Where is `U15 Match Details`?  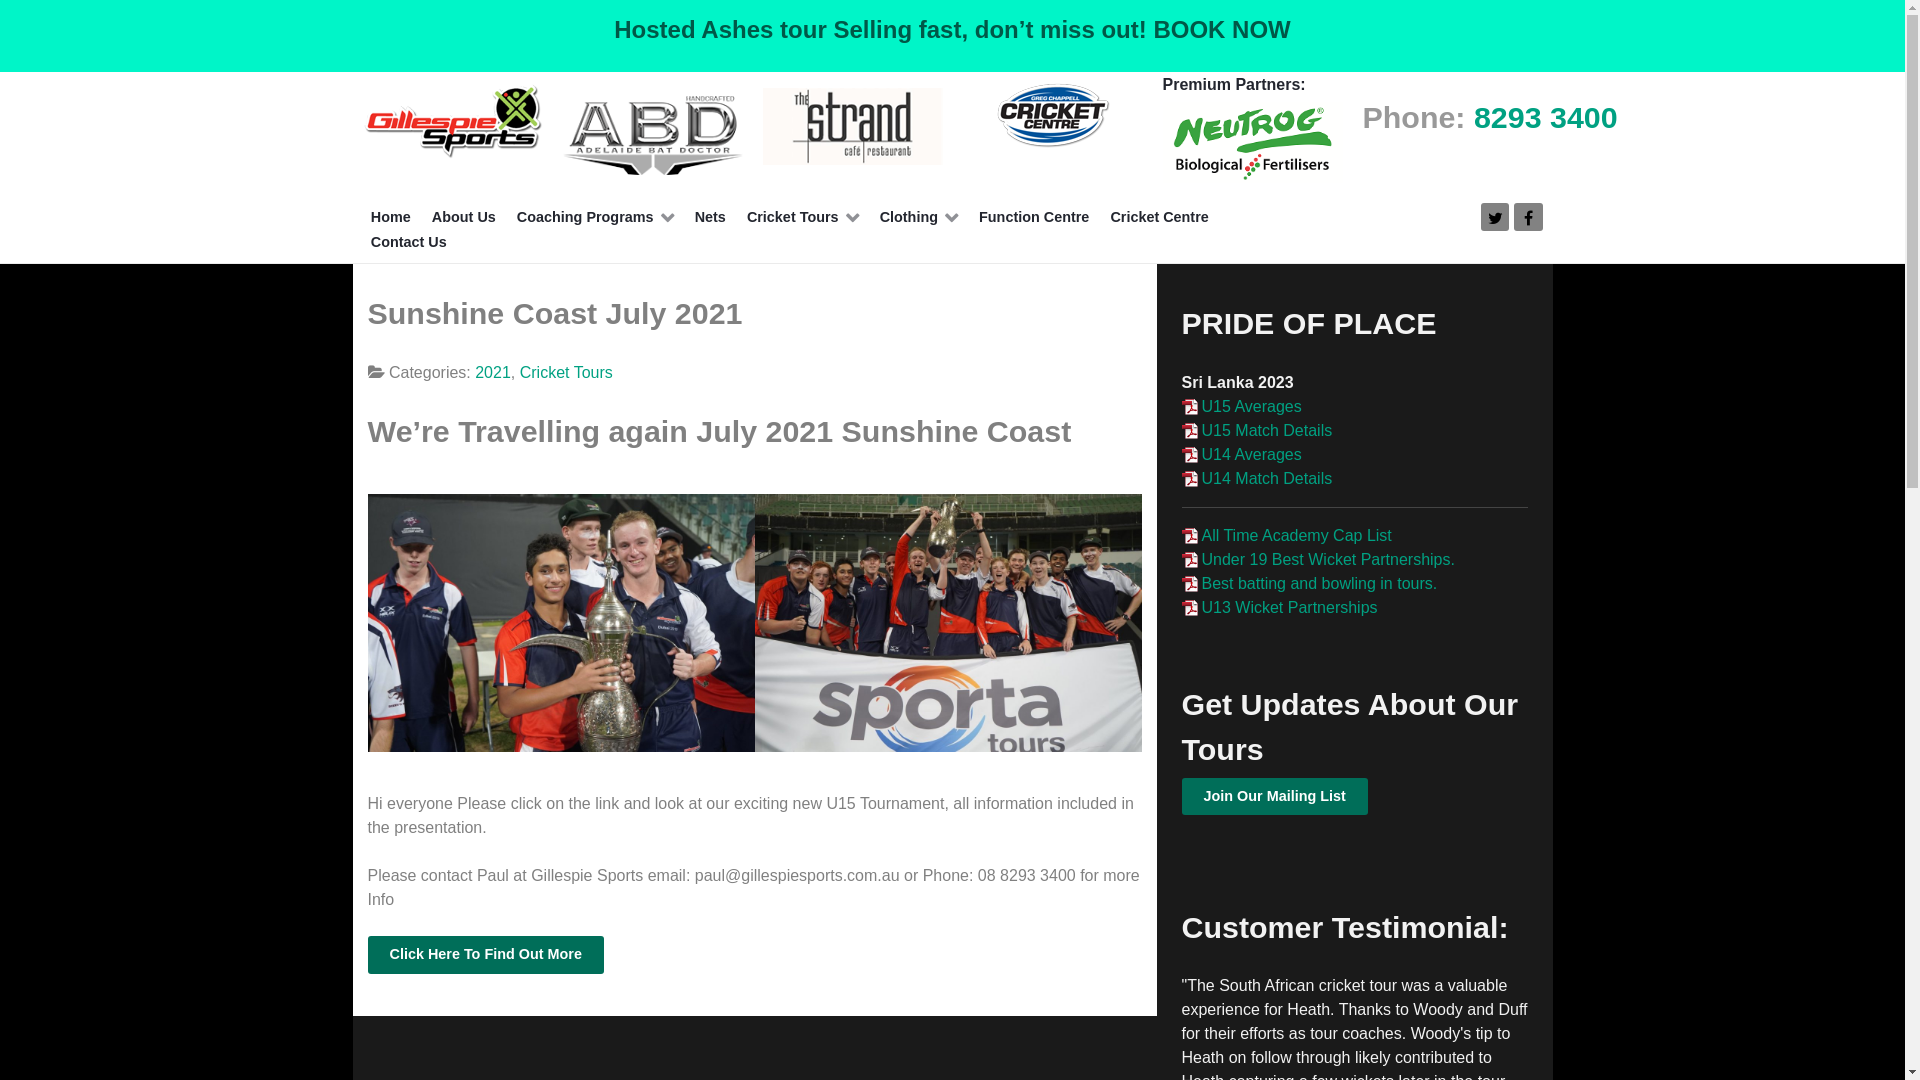 U15 Match Details is located at coordinates (1258, 430).